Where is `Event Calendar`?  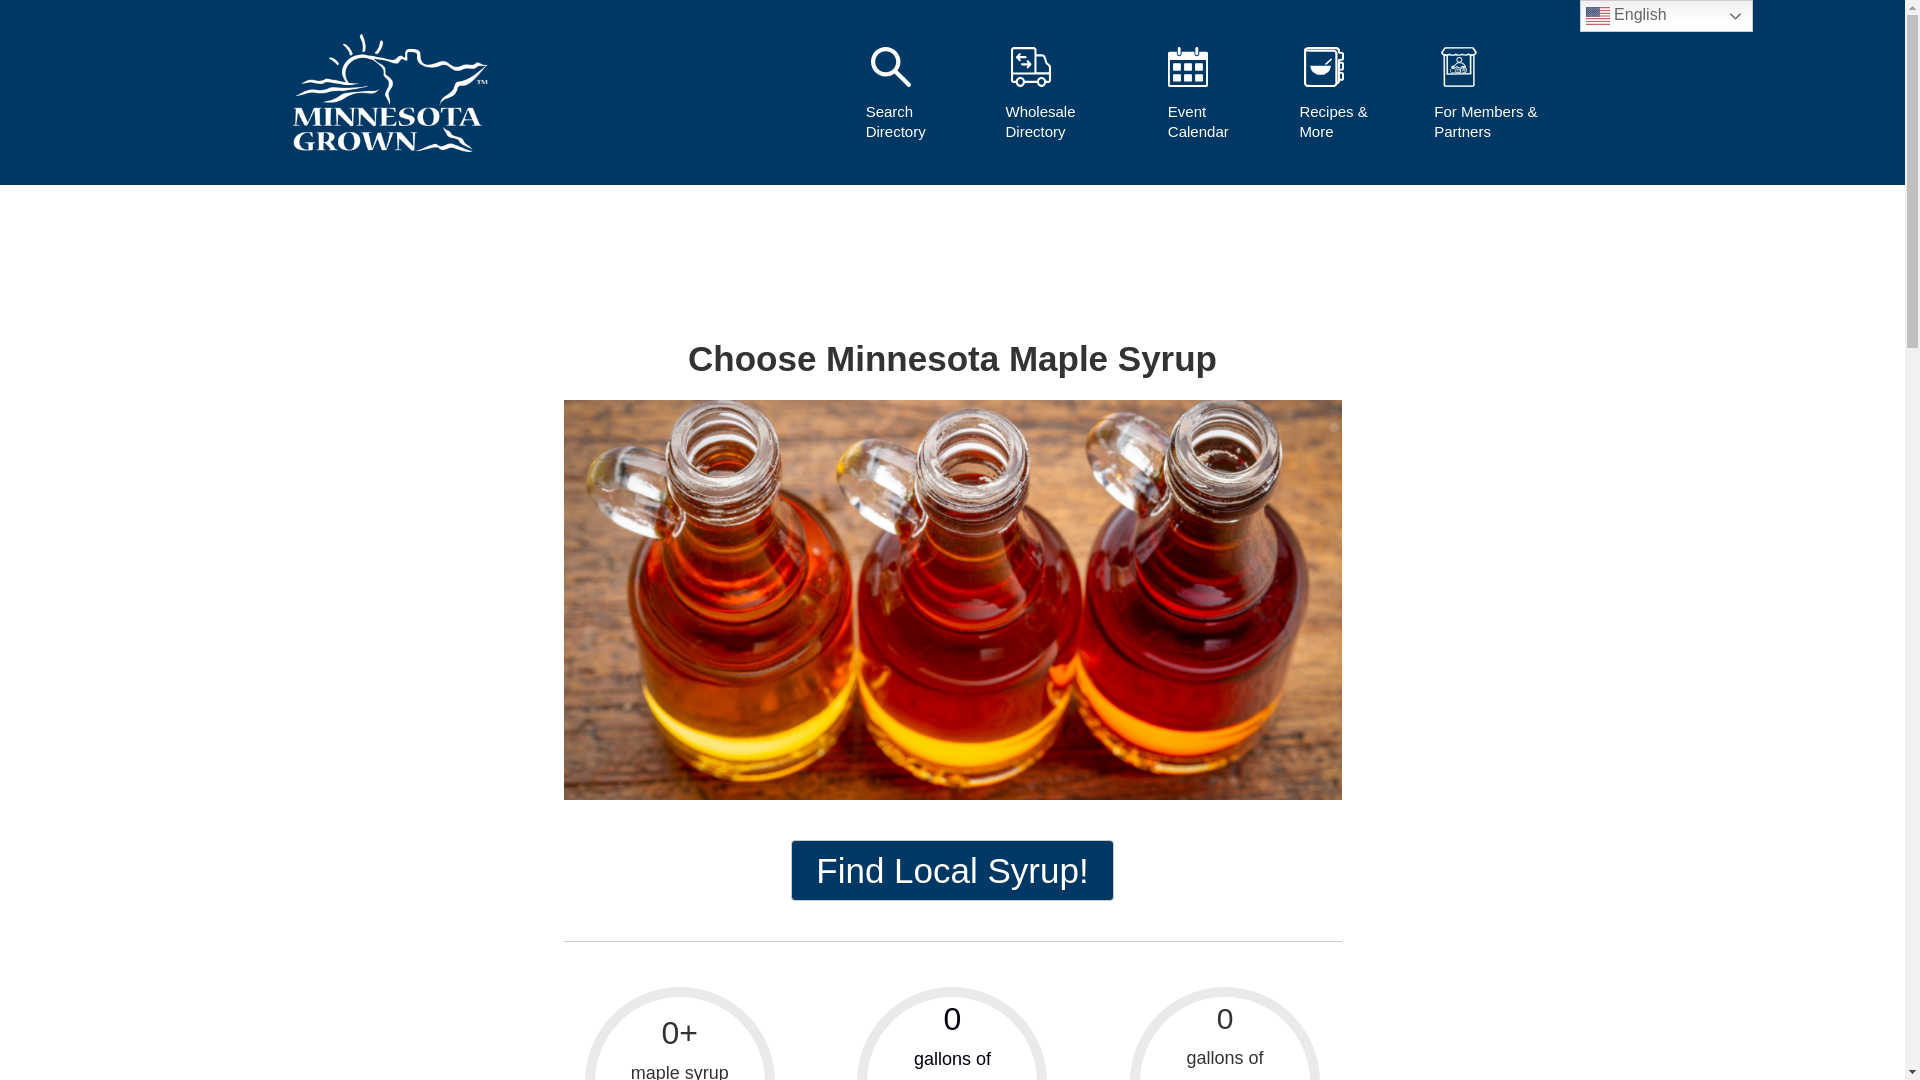
Event Calendar is located at coordinates (1220, 102).